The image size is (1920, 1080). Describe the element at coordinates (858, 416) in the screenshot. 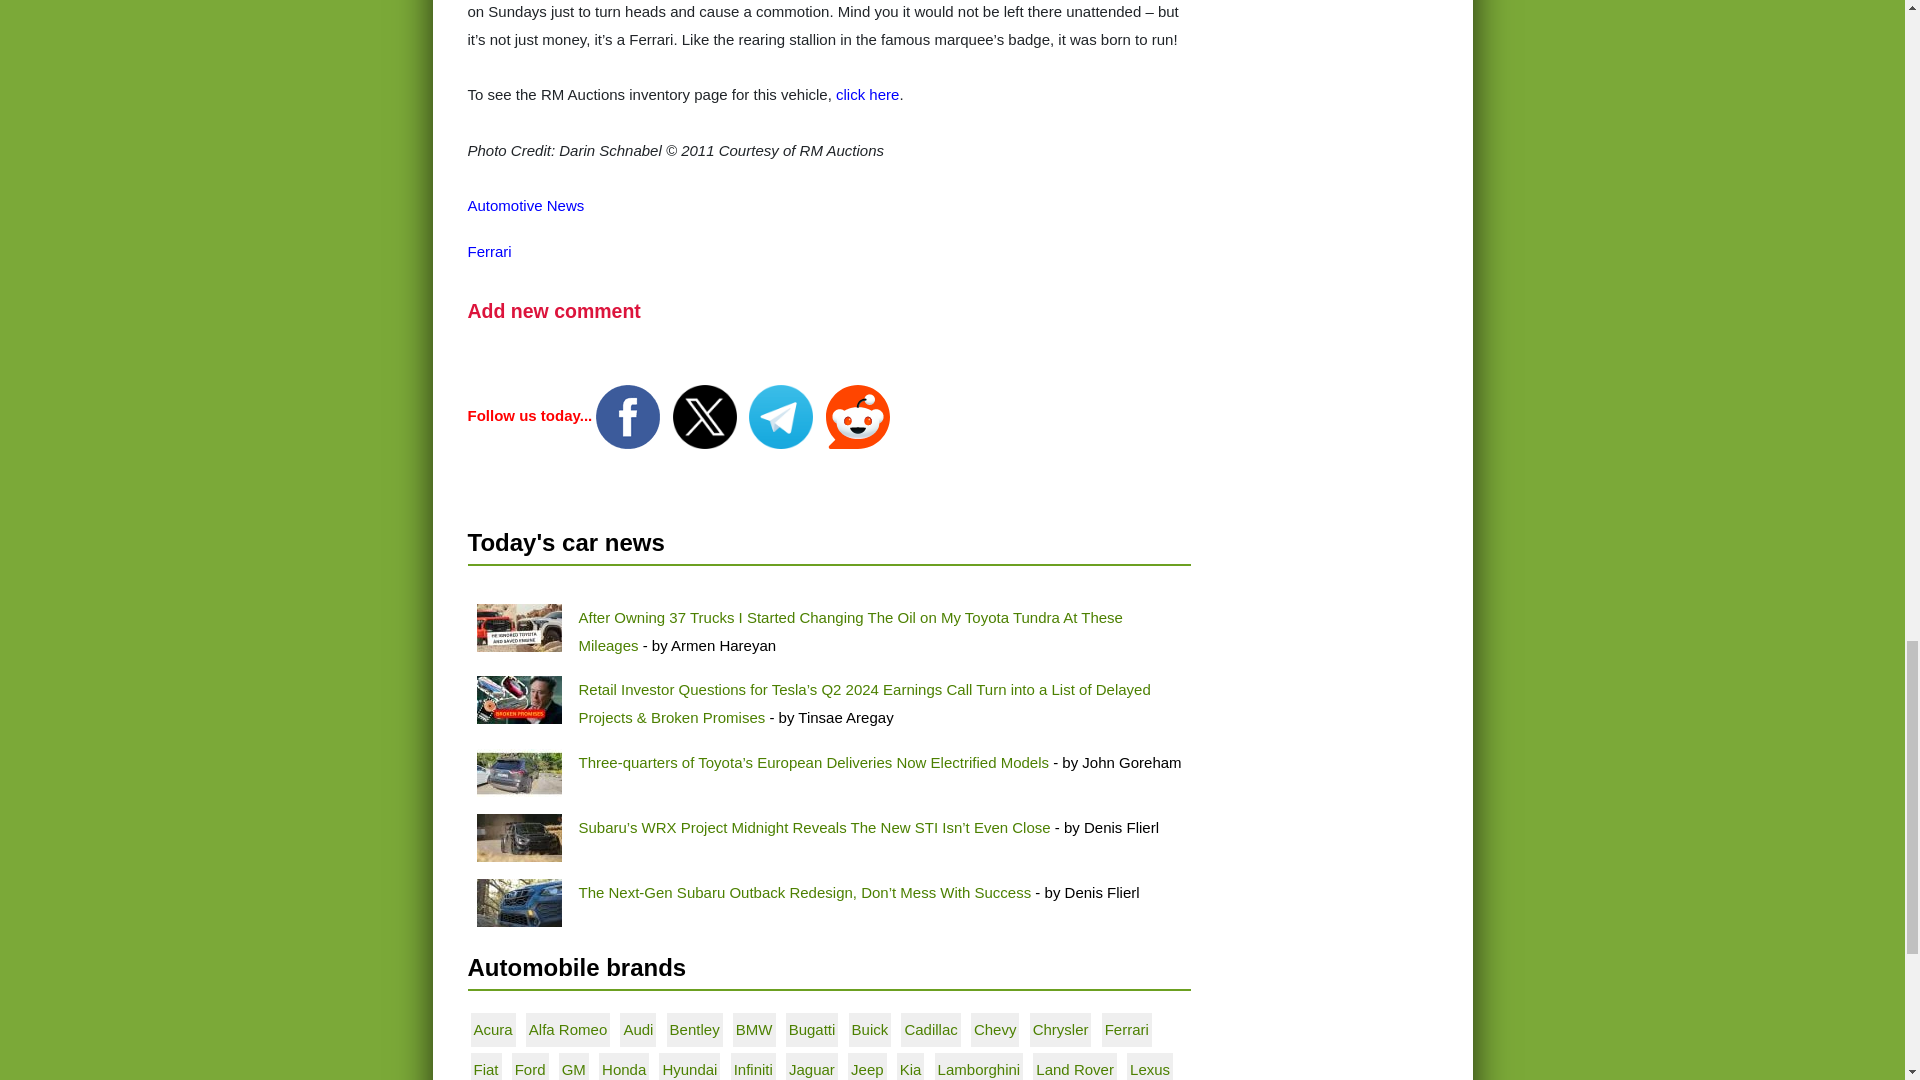

I see `Join us on Reddit!` at that location.